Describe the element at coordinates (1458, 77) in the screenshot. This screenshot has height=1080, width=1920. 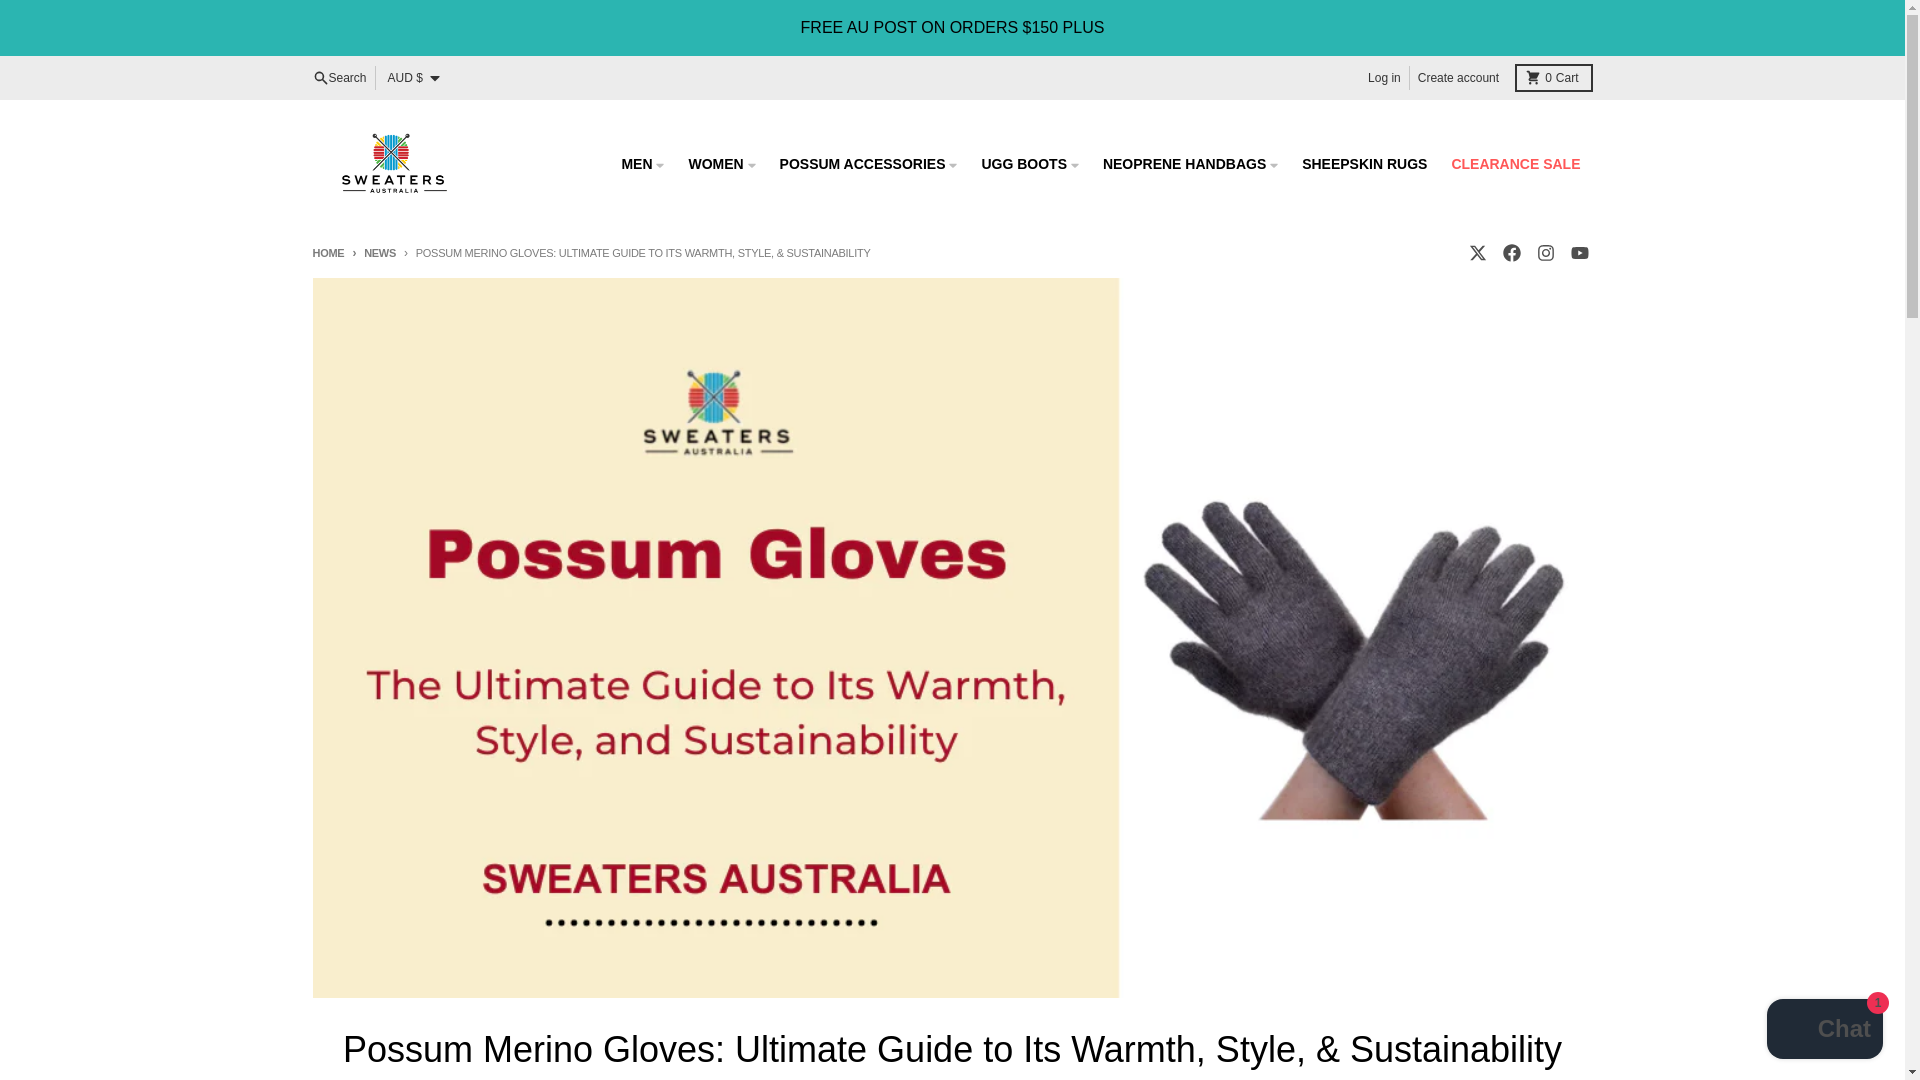
I see `Create account` at that location.